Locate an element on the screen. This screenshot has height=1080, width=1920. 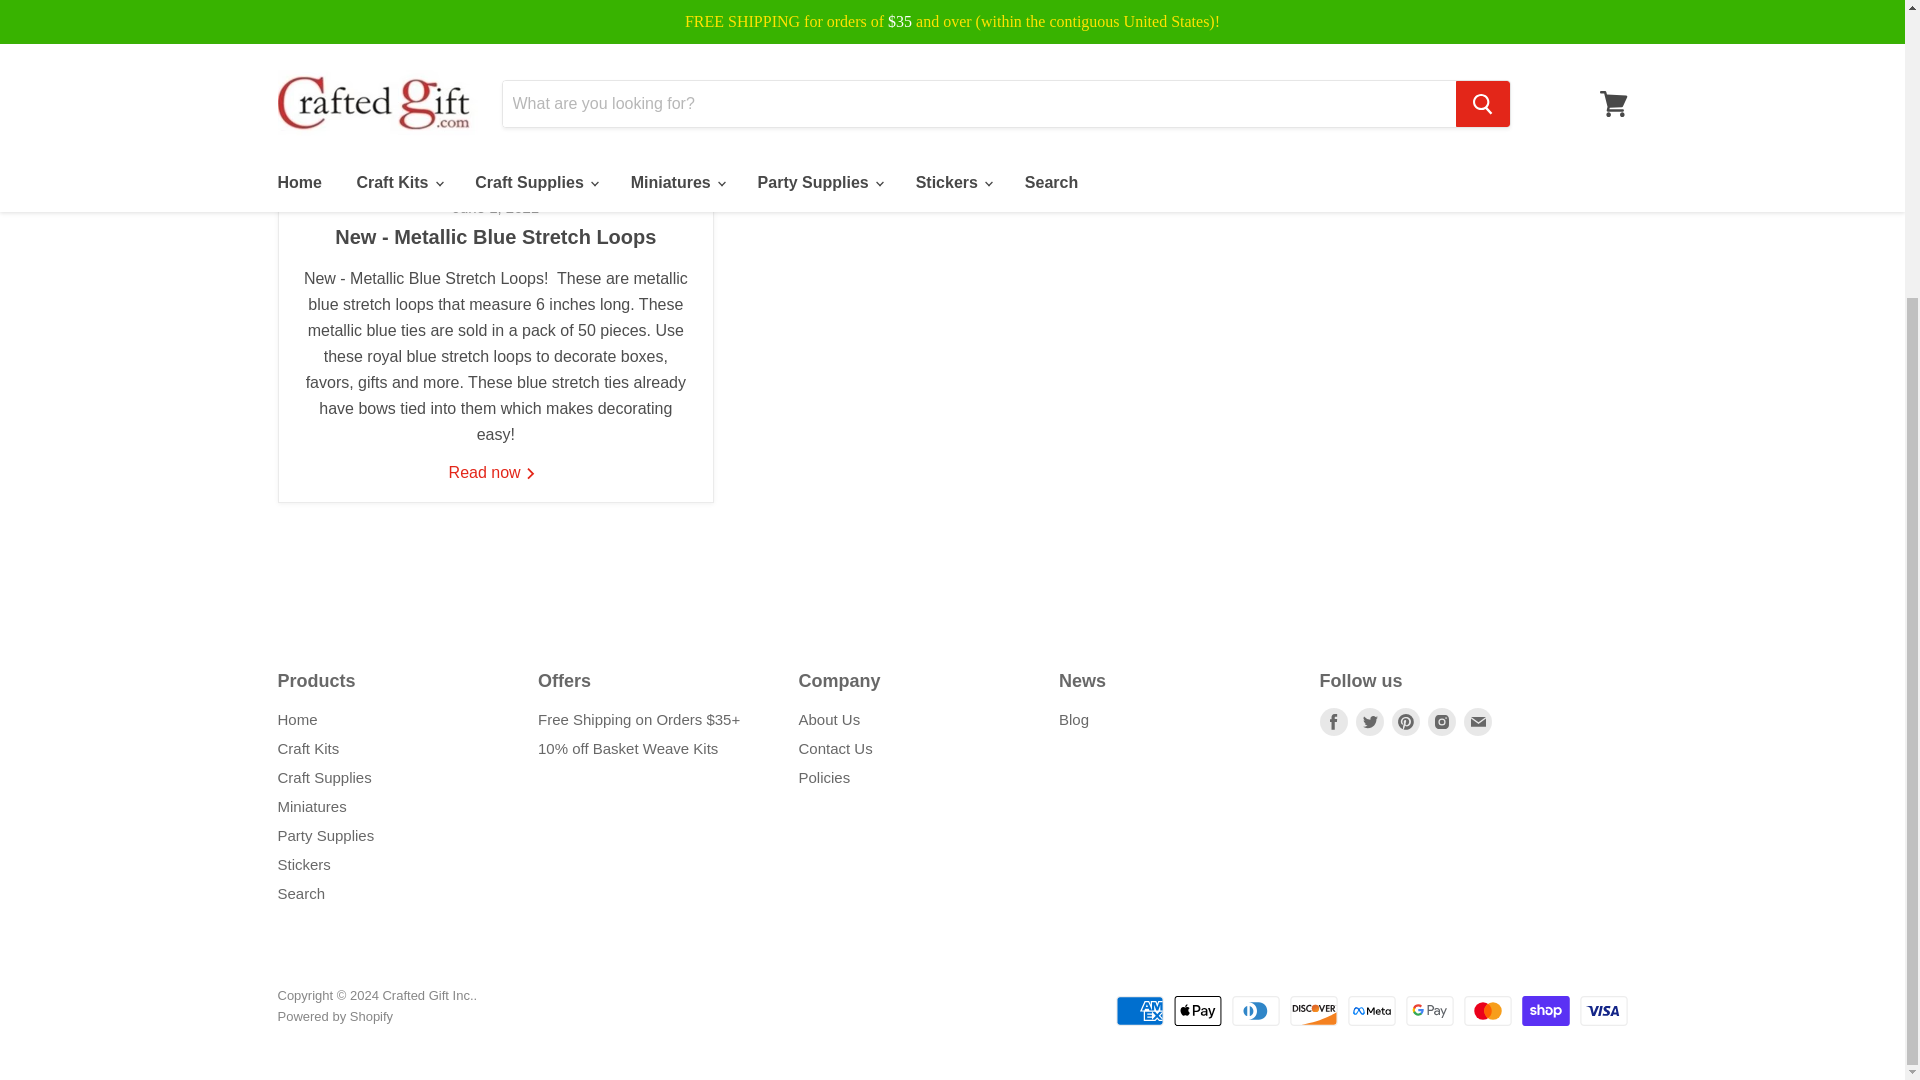
Meta Pay is located at coordinates (1371, 1010).